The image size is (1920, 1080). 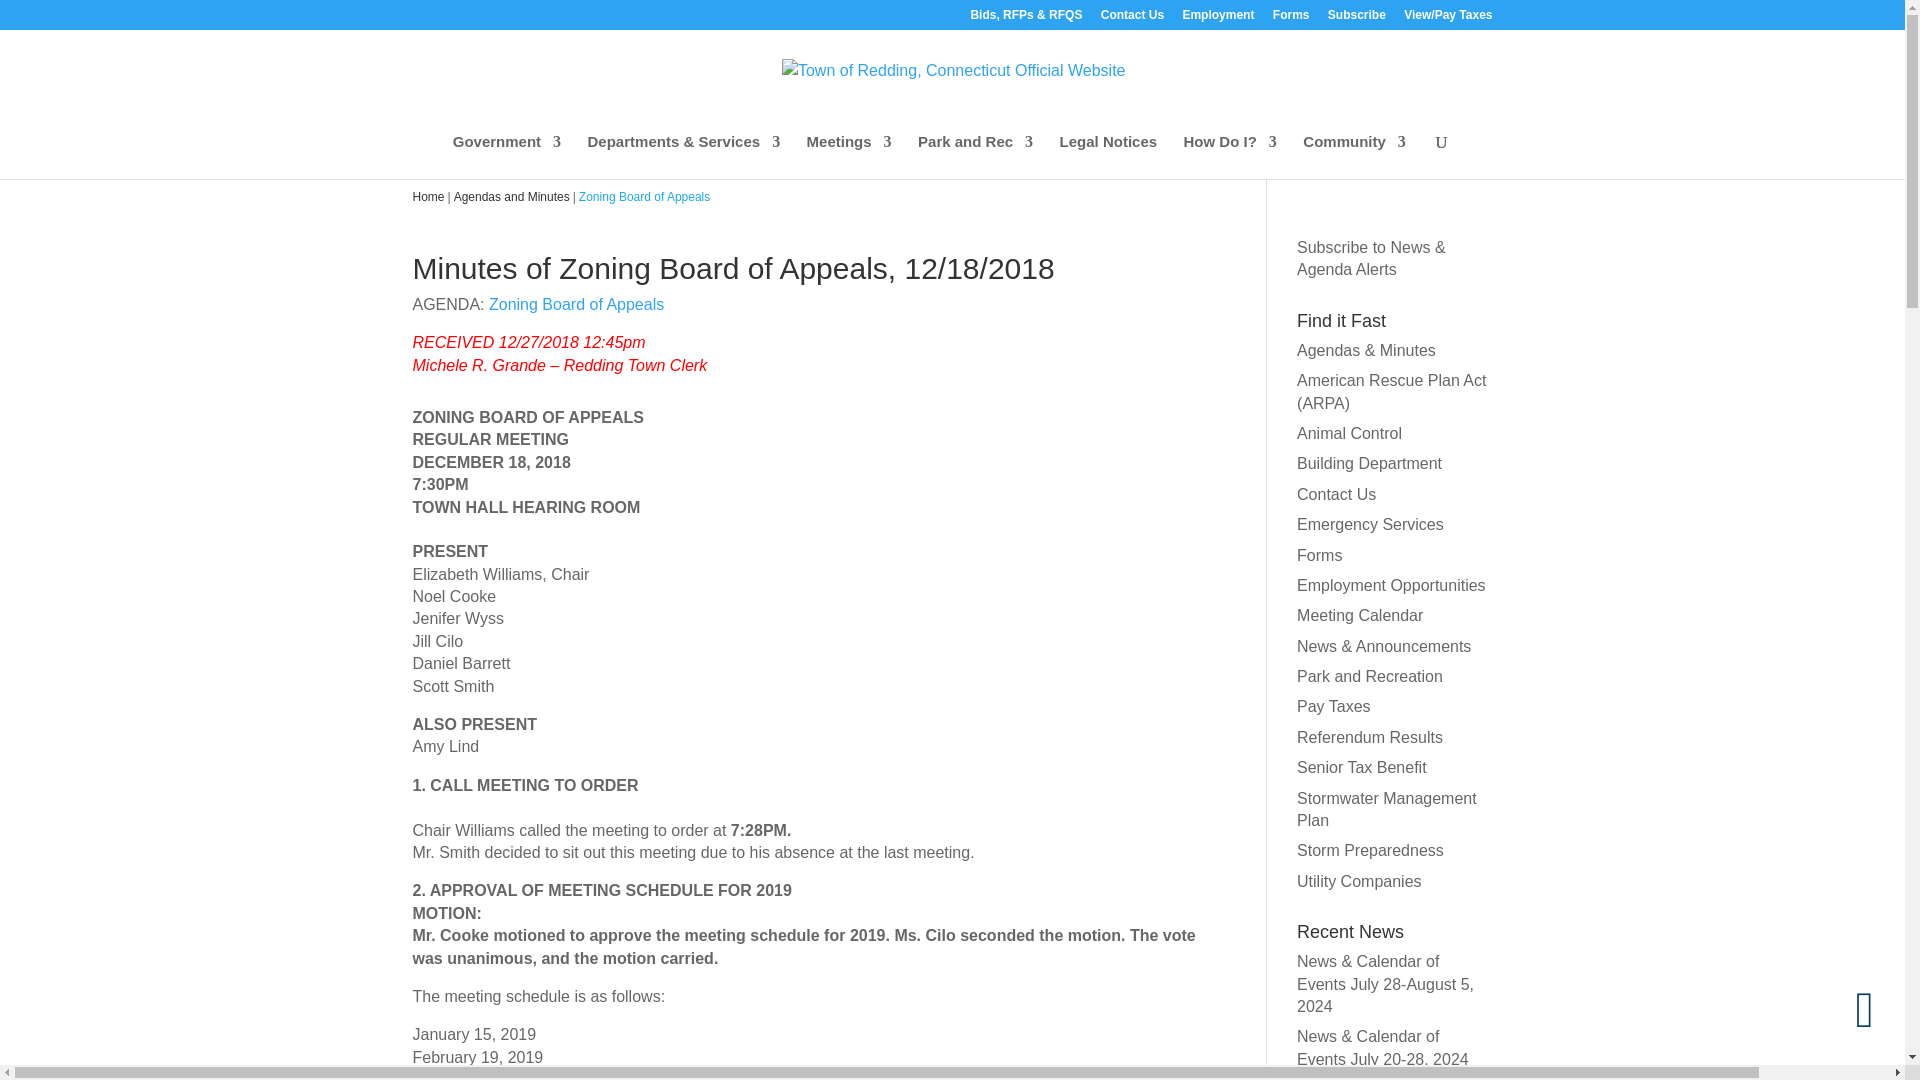 What do you see at coordinates (1218, 19) in the screenshot?
I see `Employment` at bounding box center [1218, 19].